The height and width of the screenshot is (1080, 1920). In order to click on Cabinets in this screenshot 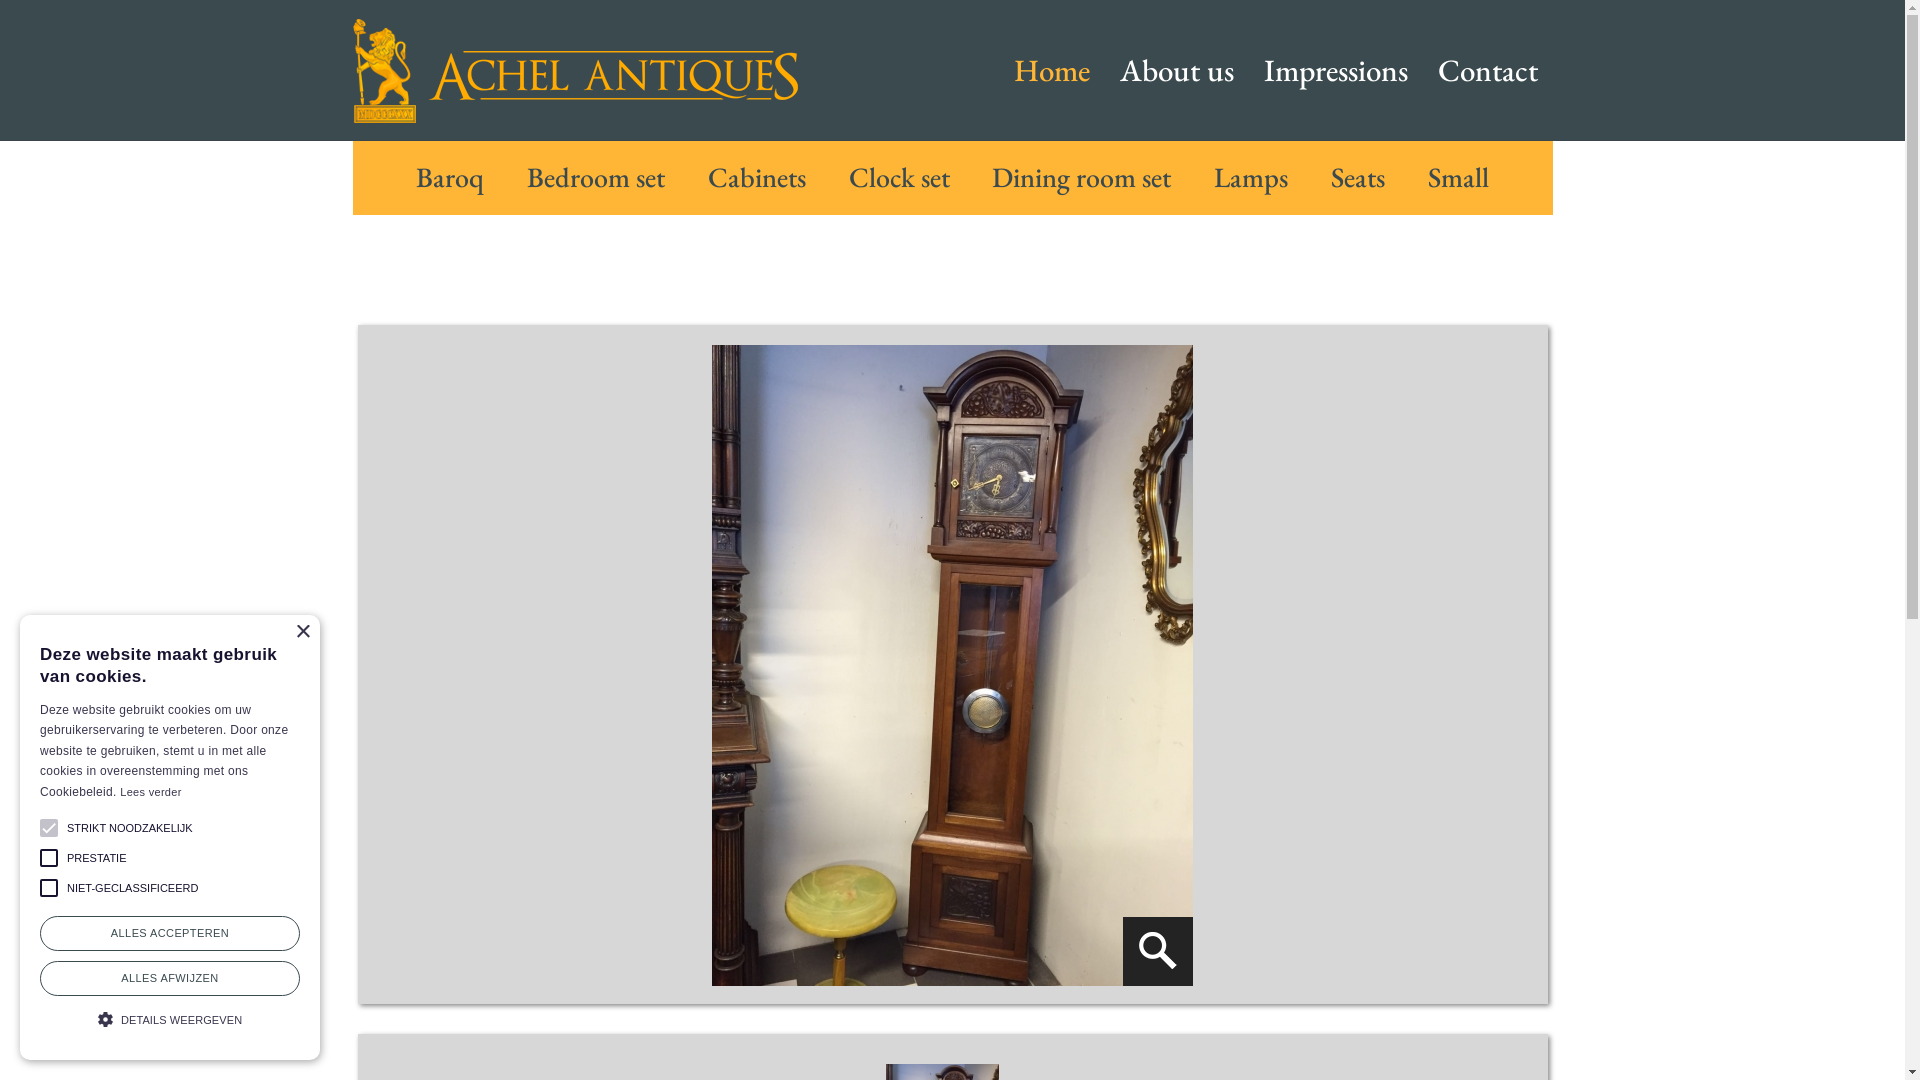, I will do `click(757, 177)`.